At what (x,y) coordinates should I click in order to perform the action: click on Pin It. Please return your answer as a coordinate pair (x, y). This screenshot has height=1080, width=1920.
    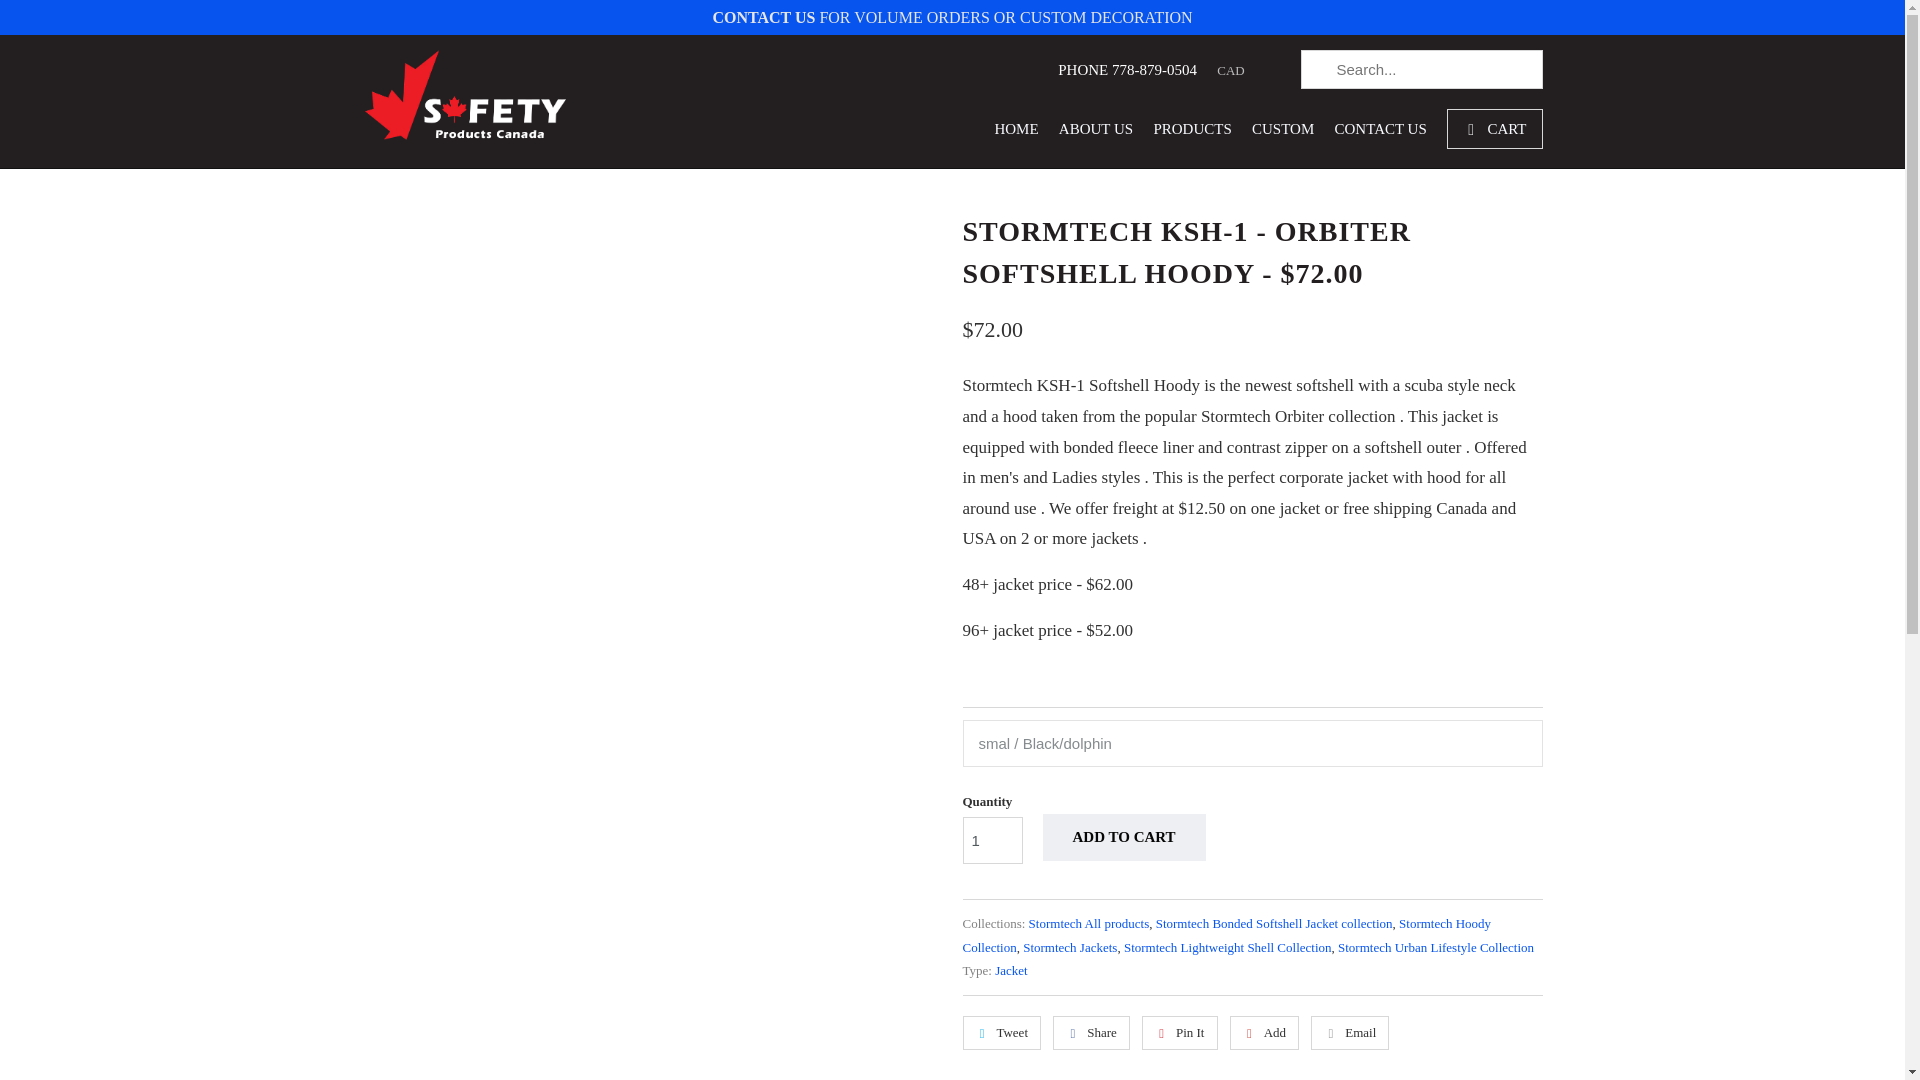
    Looking at the image, I should click on (1180, 1032).